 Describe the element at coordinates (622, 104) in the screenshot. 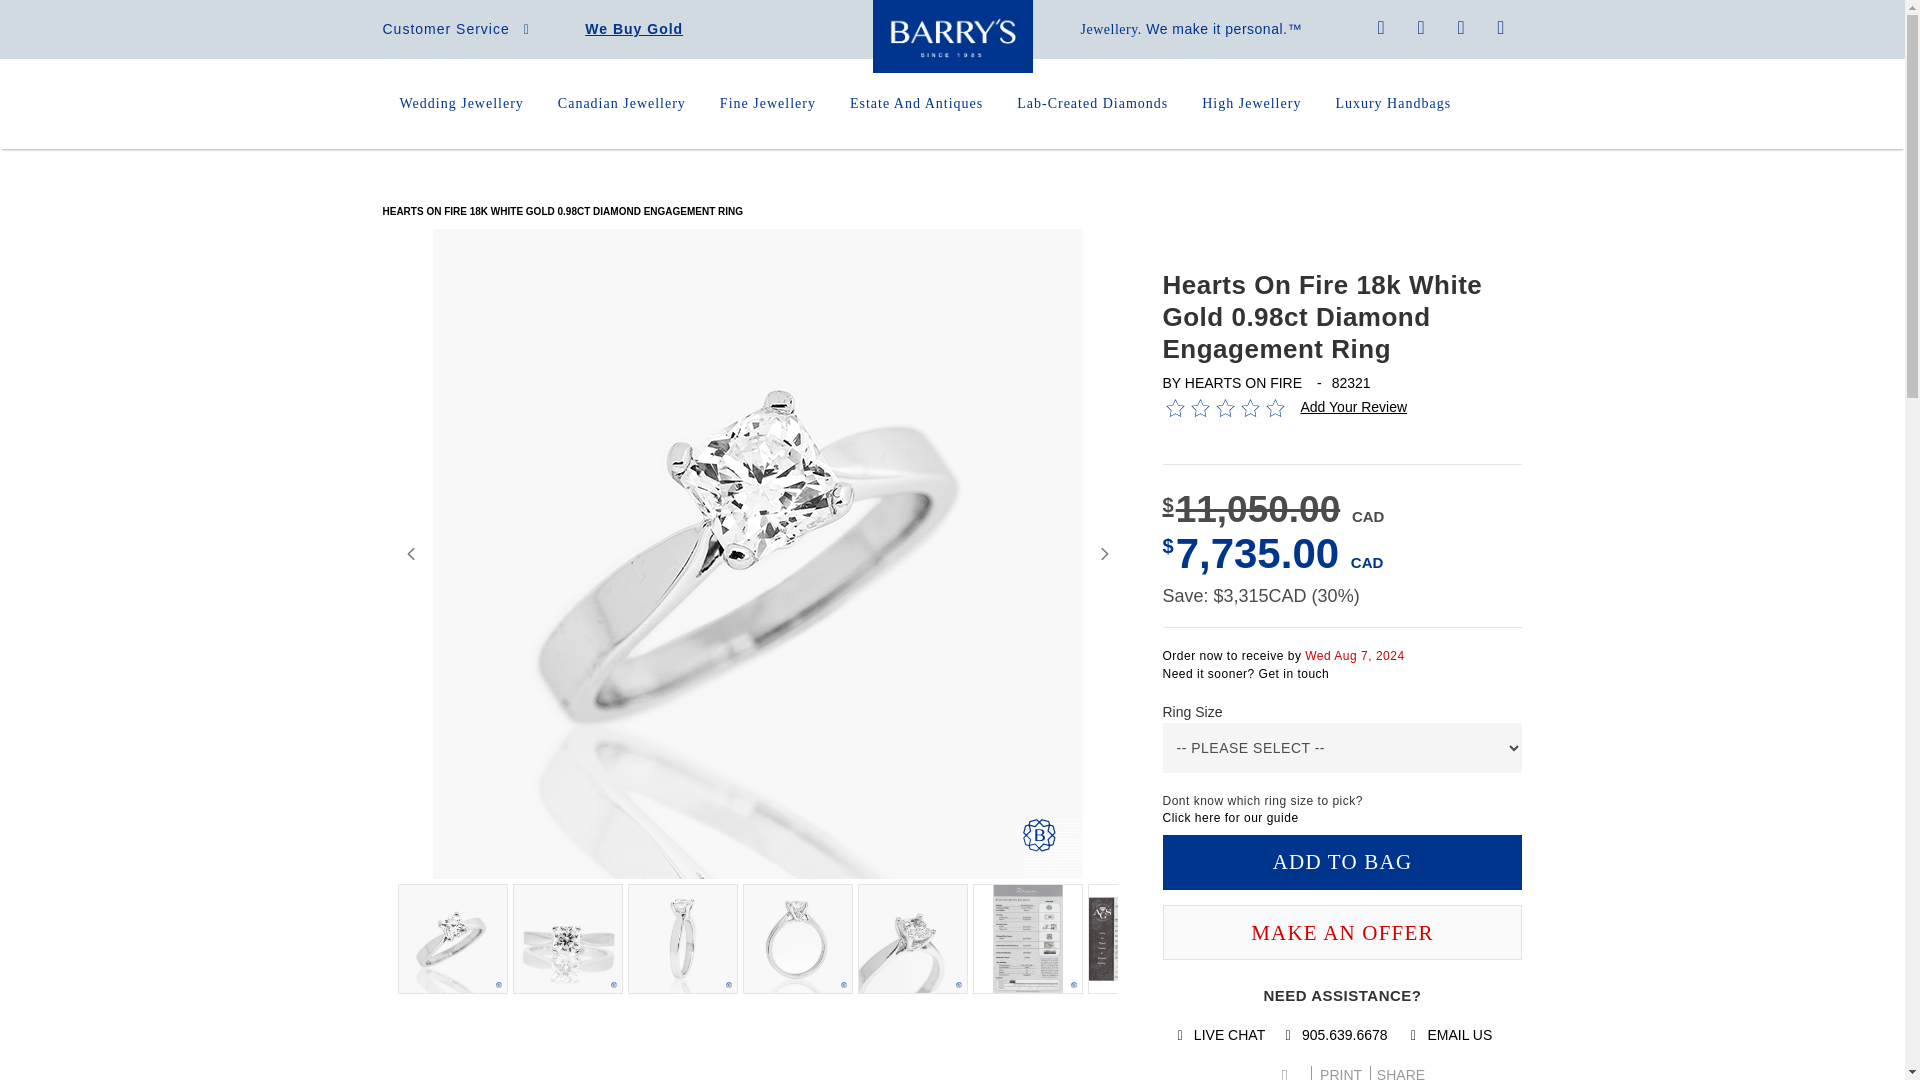

I see `Canadian Jewellery` at that location.